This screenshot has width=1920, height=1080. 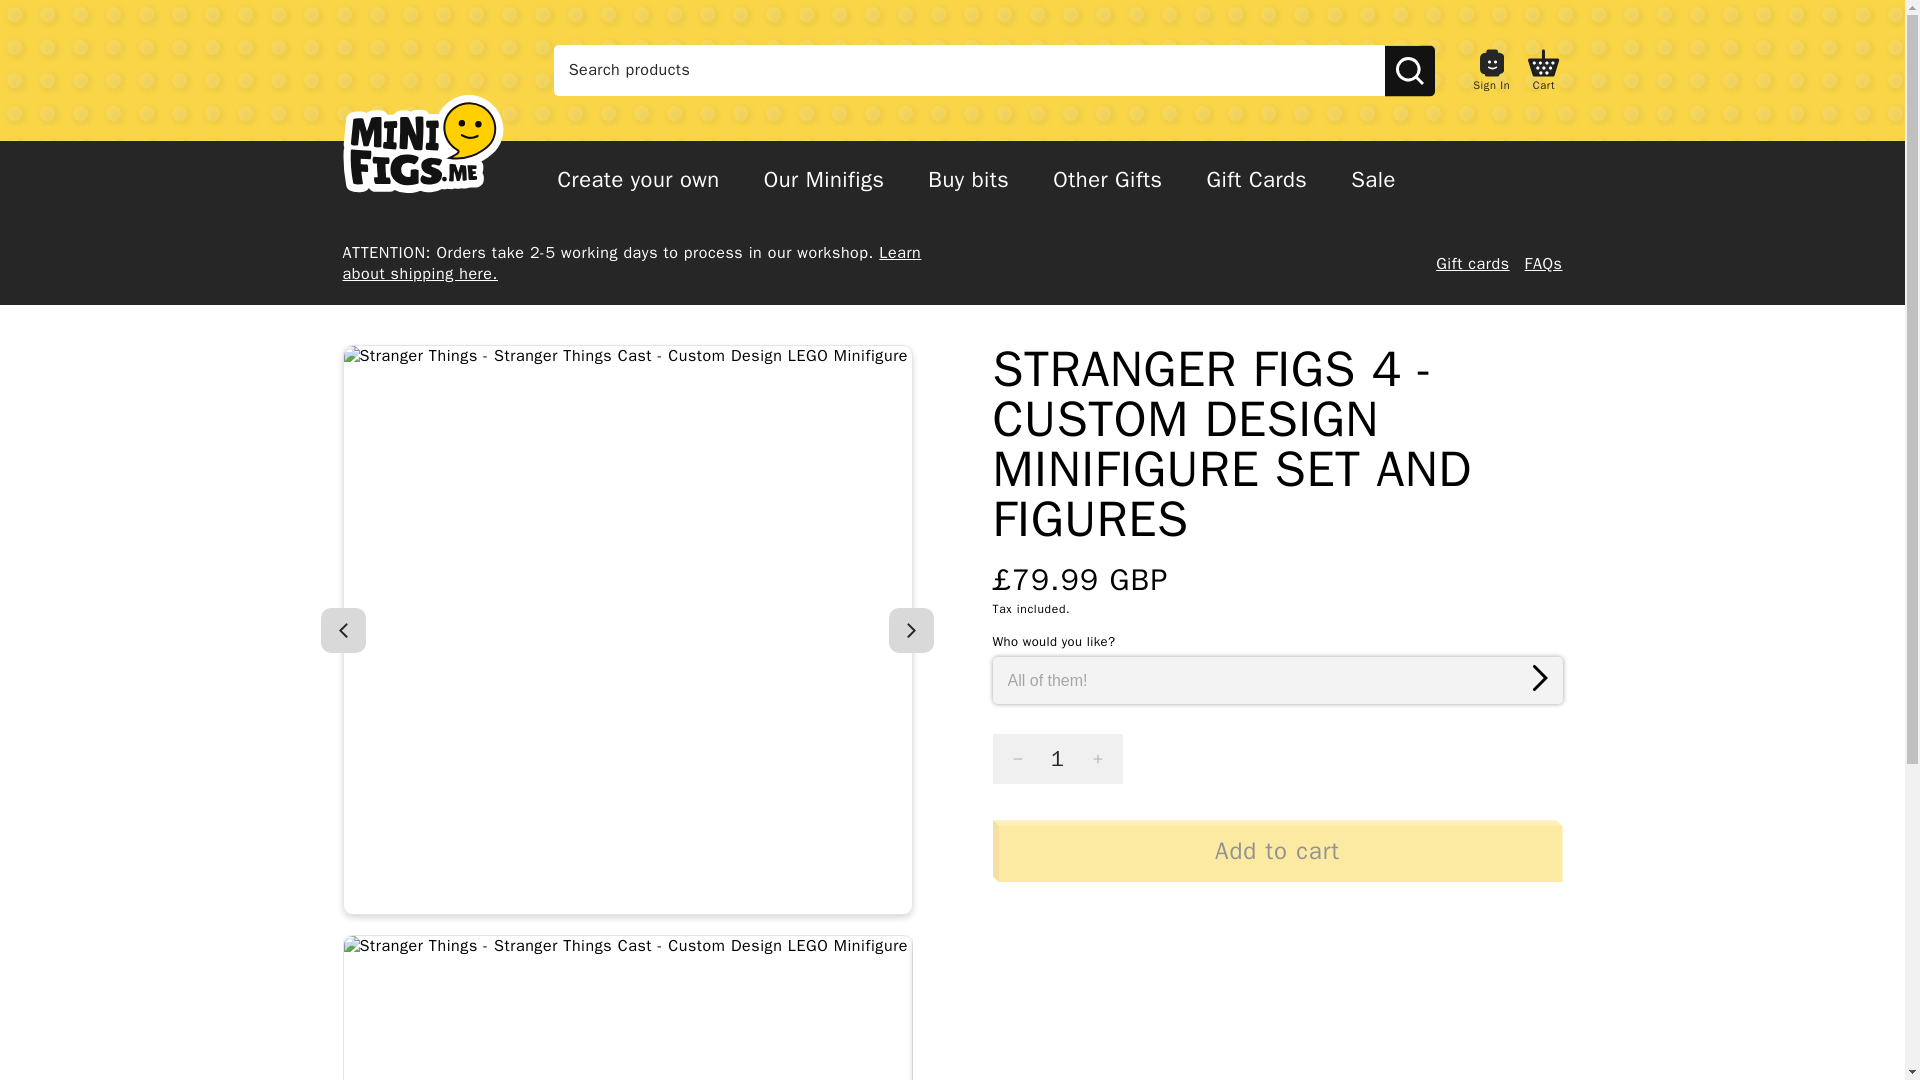 I want to click on Our Minifigs, so click(x=824, y=182).